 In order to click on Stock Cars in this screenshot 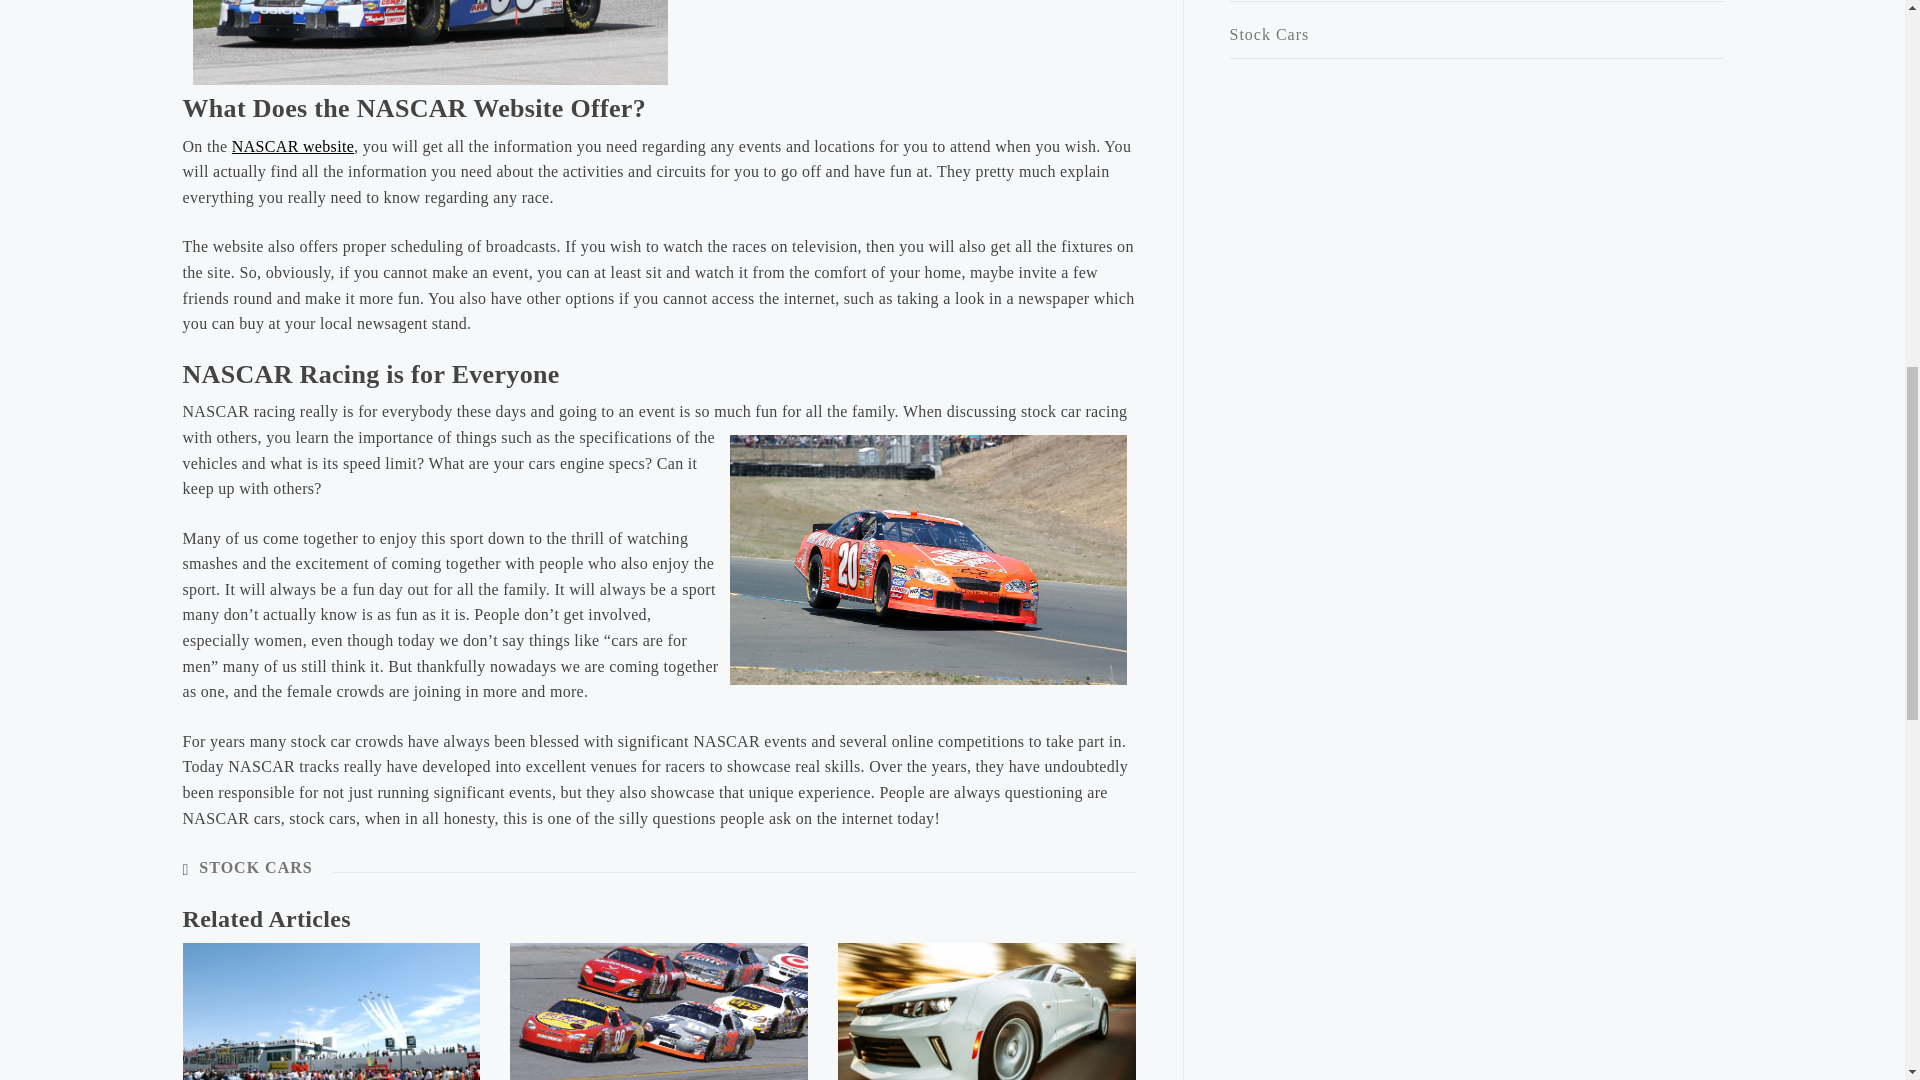, I will do `click(1476, 35)`.